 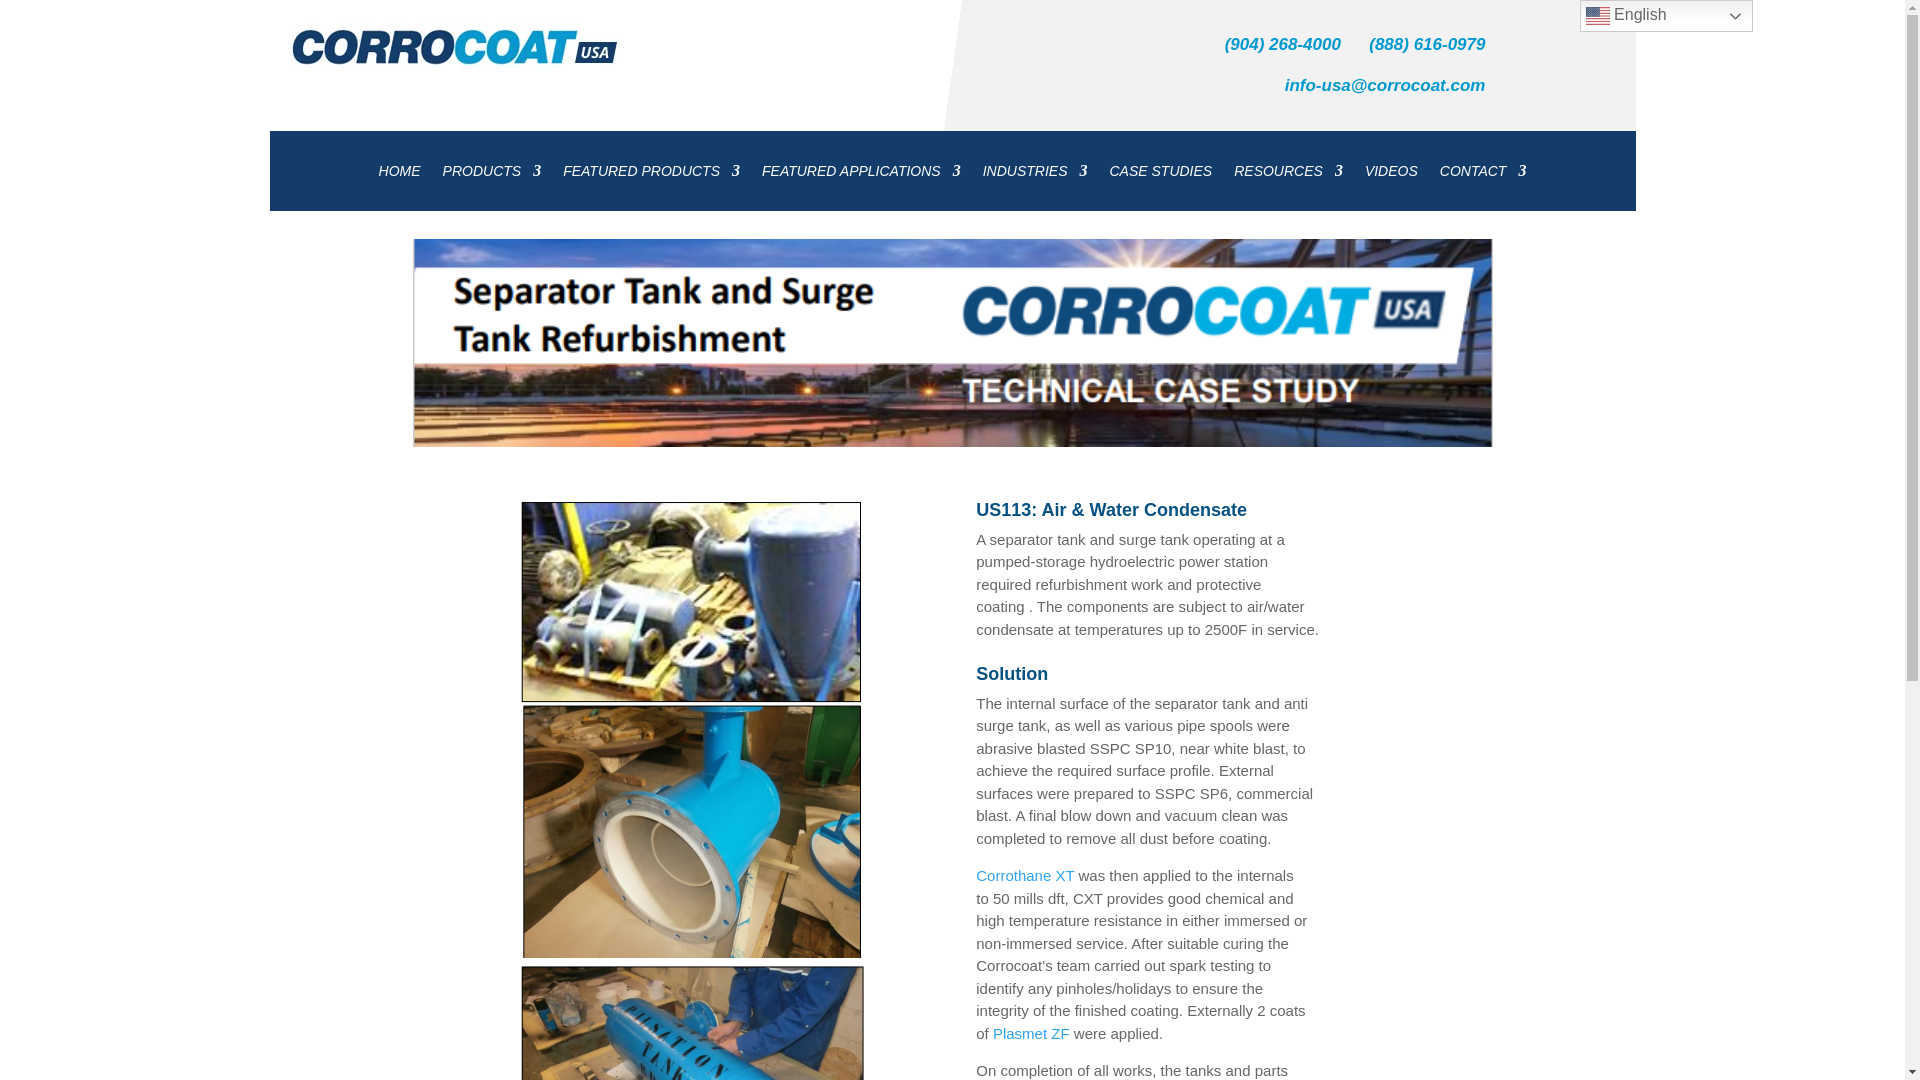 I want to click on Plasmet ZF, so click(x=1030, y=1033).